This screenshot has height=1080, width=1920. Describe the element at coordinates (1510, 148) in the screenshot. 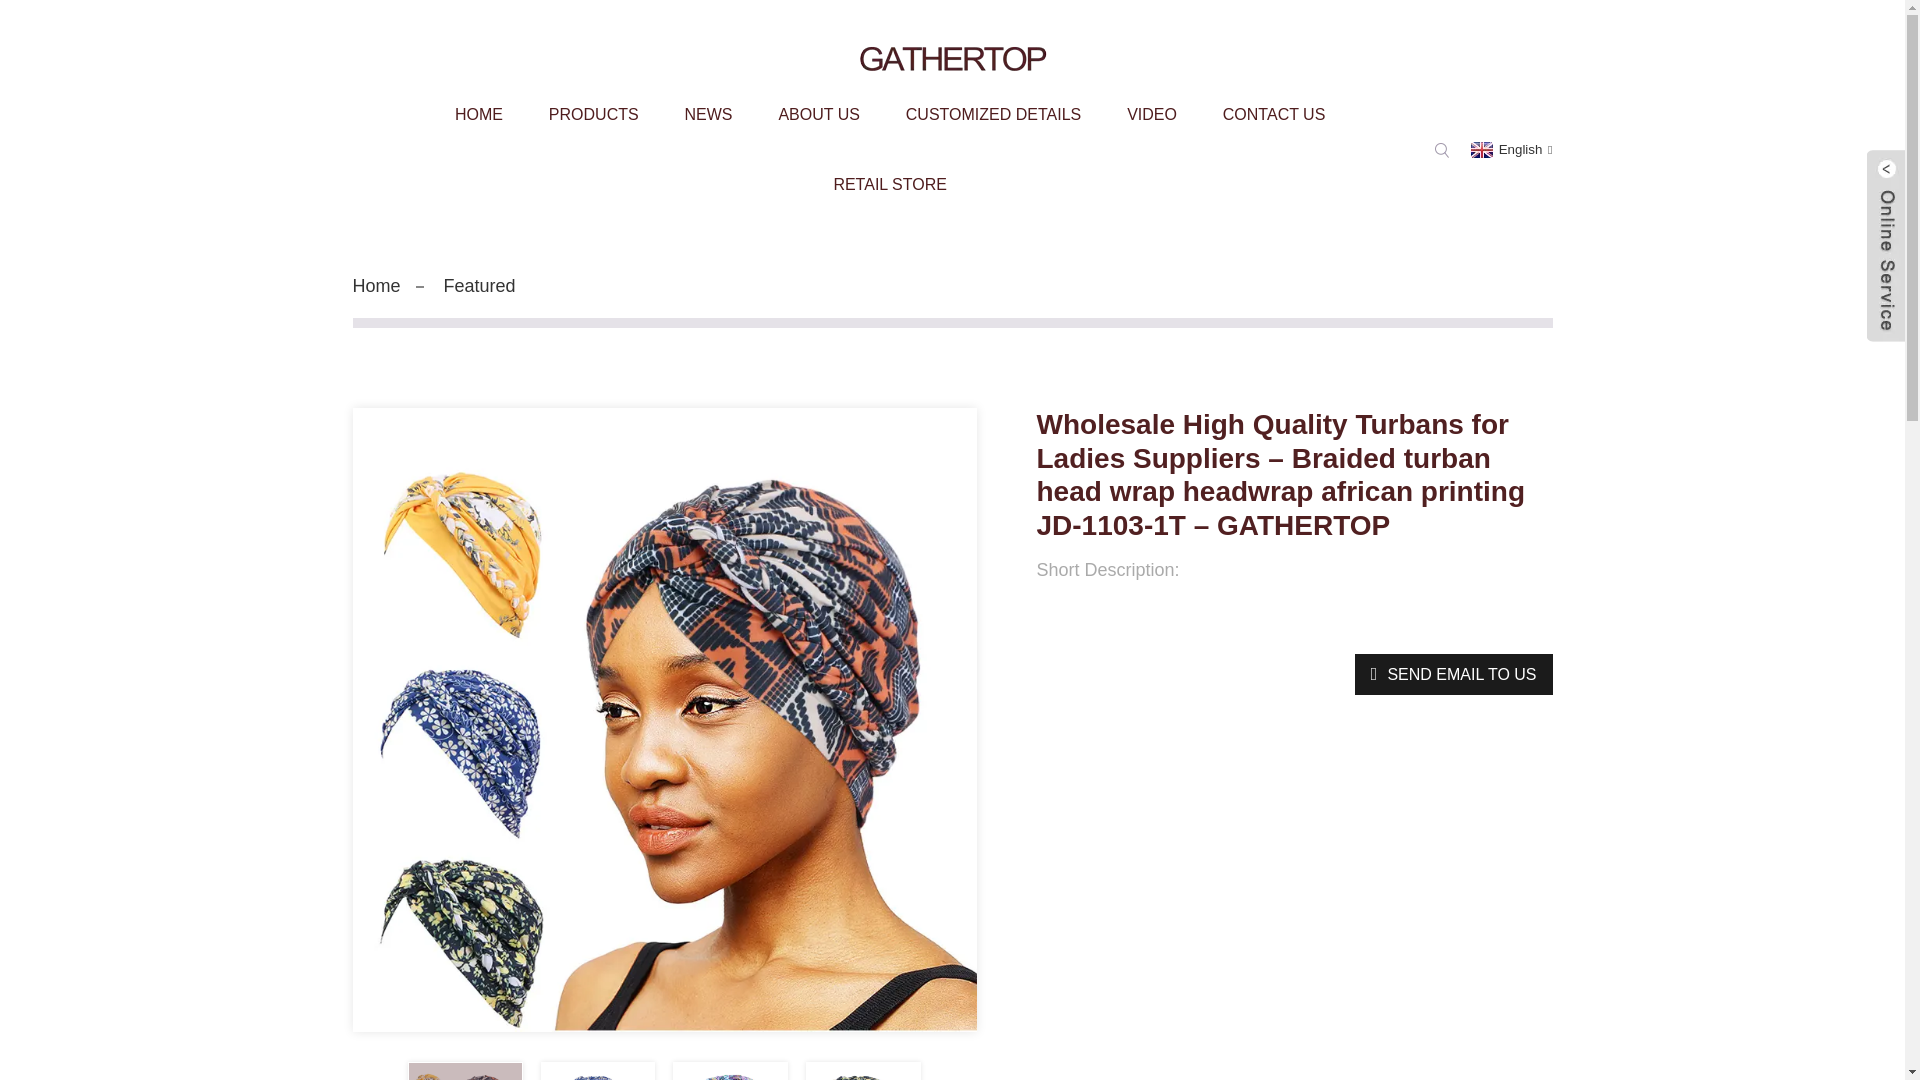

I see `English` at that location.